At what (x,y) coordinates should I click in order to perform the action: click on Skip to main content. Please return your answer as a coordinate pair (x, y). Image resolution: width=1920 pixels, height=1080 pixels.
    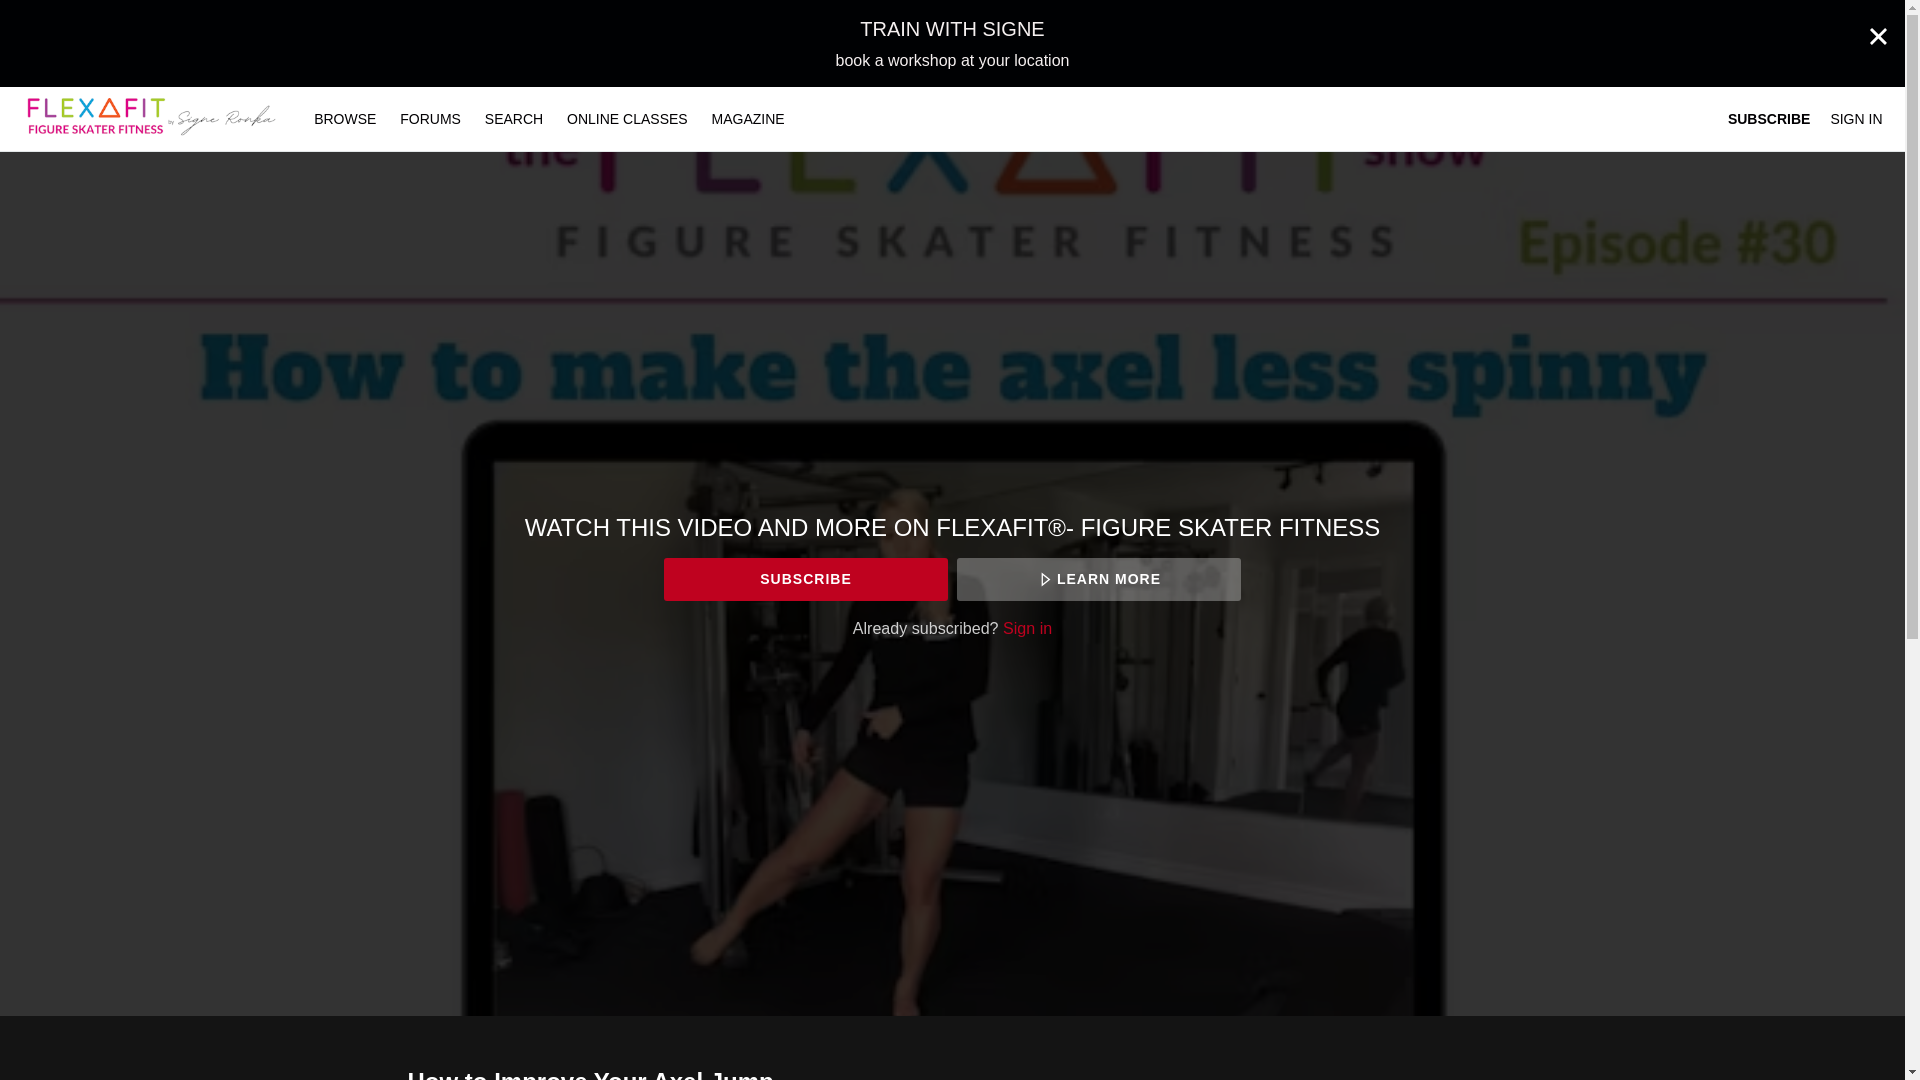
    Looking at the image, I should click on (63, 10).